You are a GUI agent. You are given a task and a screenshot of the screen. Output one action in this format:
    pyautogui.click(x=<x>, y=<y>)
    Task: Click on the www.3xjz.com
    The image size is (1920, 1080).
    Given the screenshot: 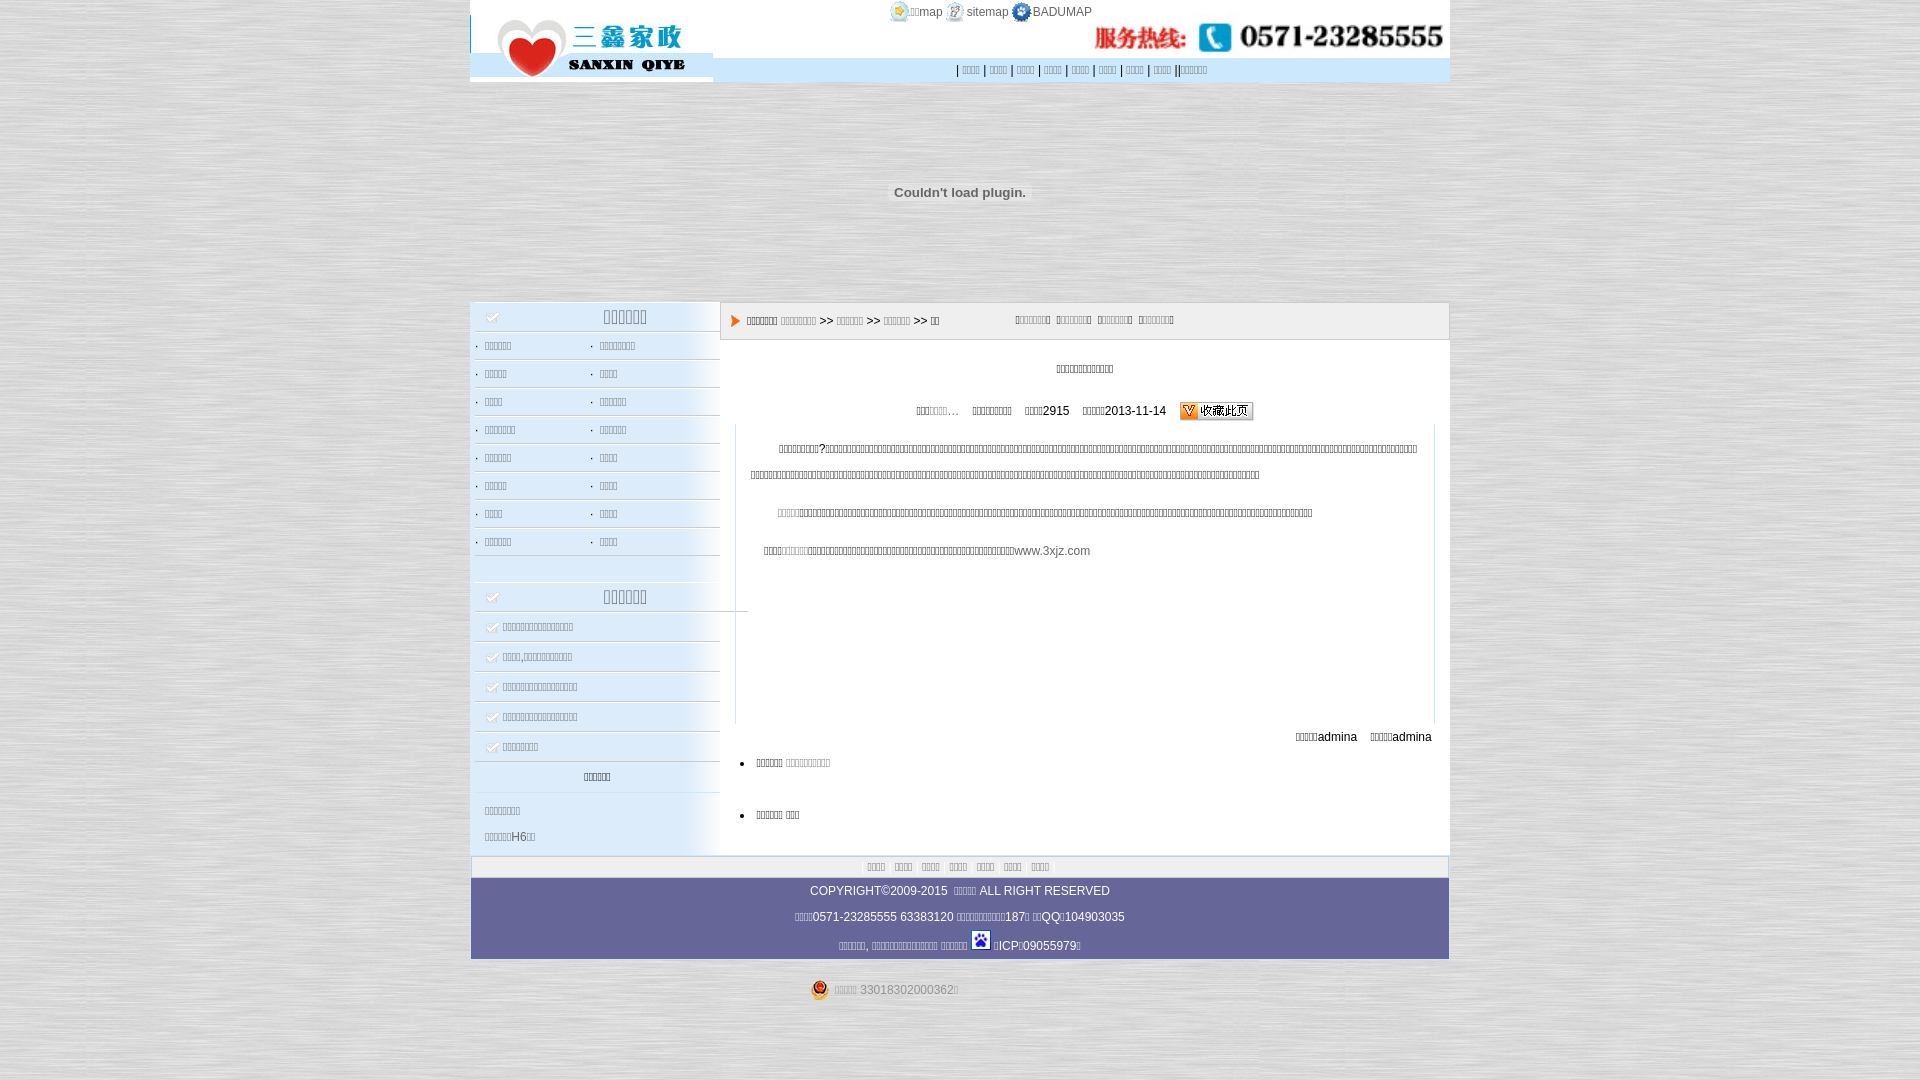 What is the action you would take?
    pyautogui.click(x=1052, y=551)
    